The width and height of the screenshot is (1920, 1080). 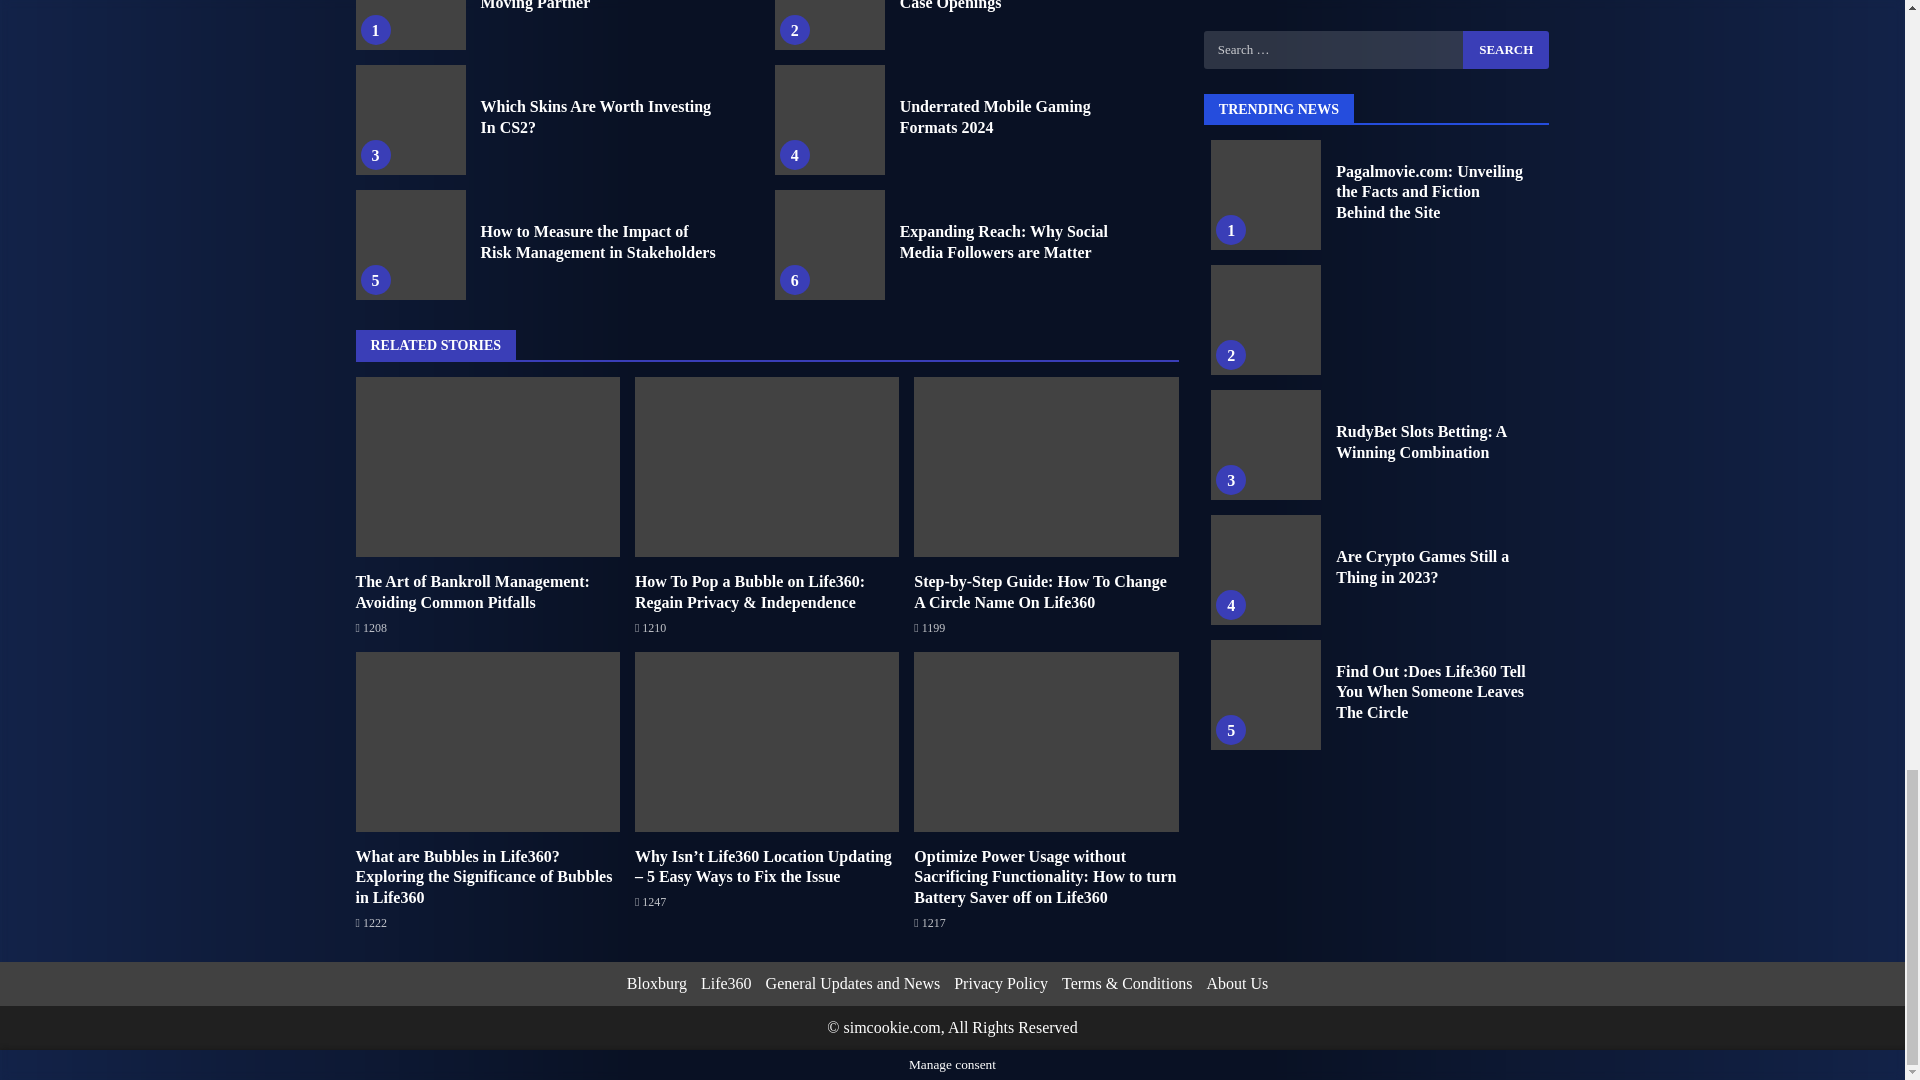 I want to click on Which Skins Are Worth Investing In CS2?, so click(x=595, y=117).